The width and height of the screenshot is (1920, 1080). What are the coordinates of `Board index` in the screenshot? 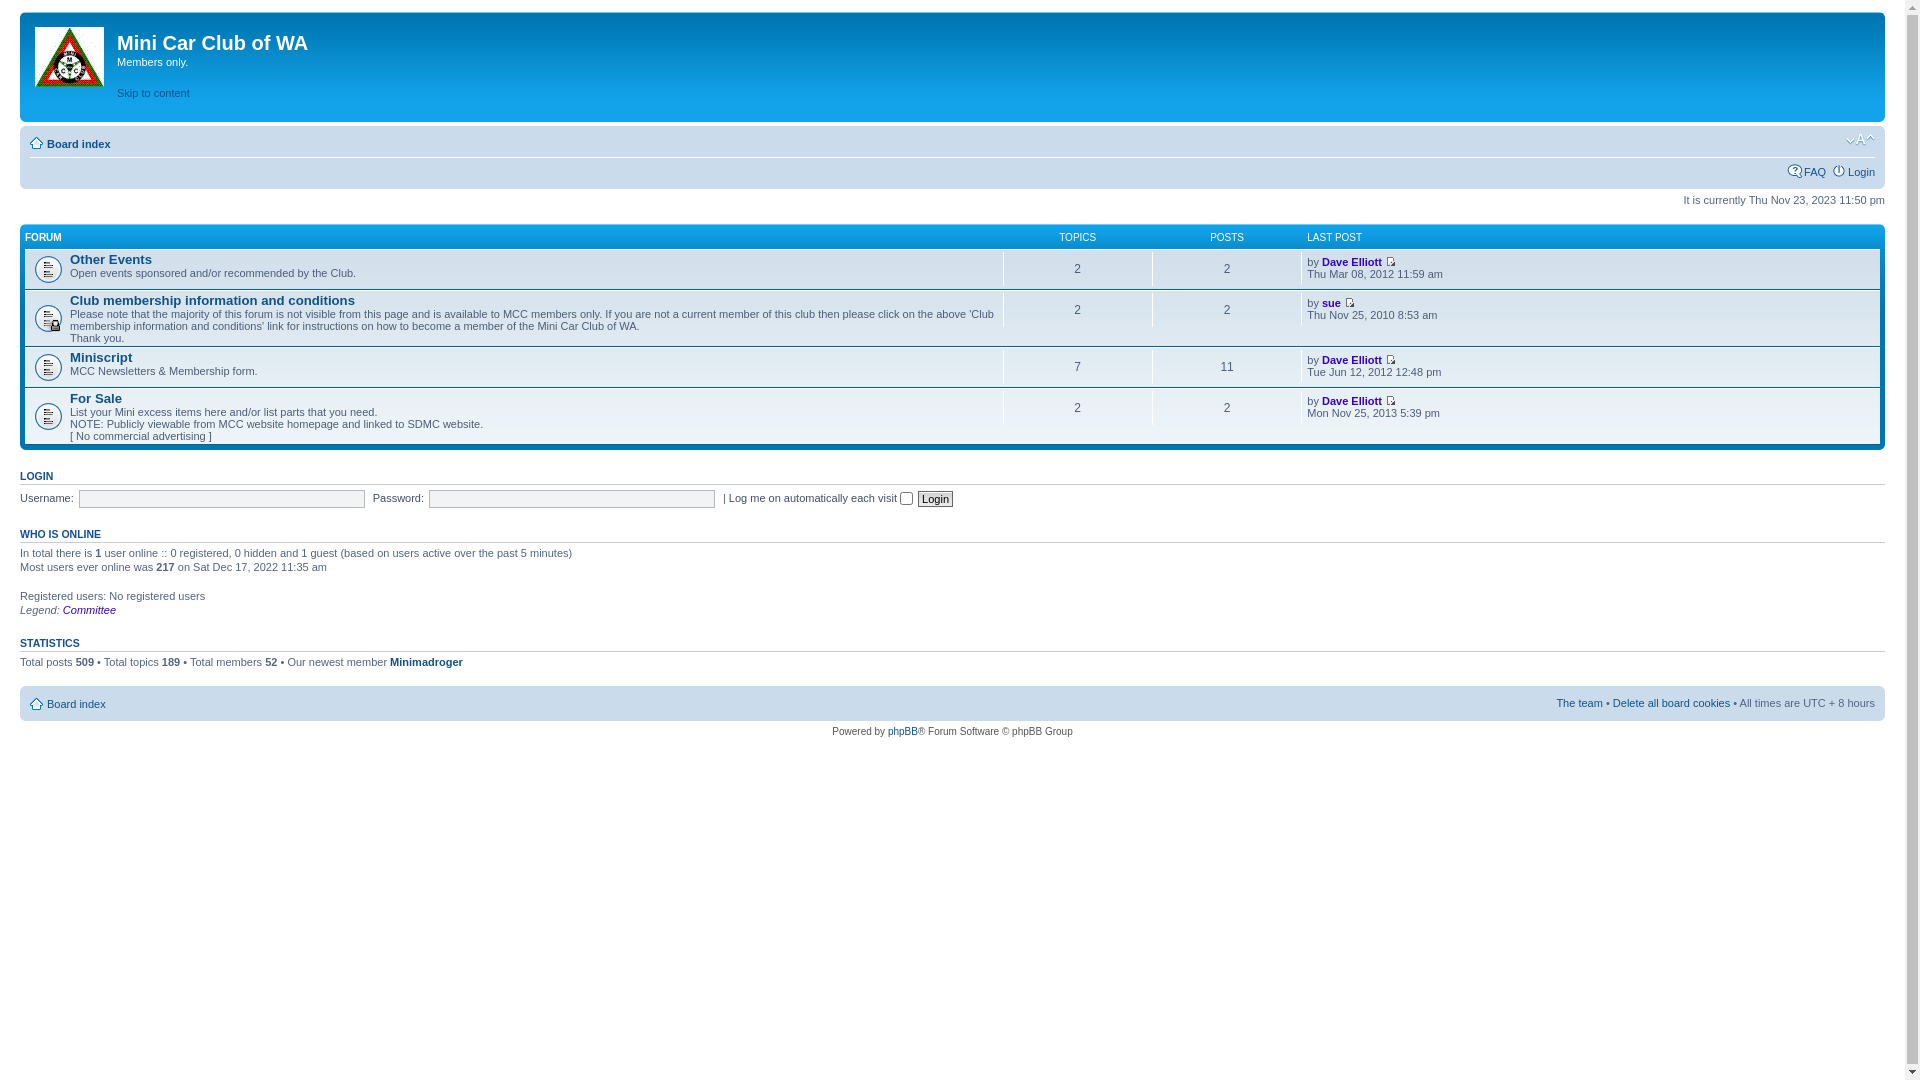 It's located at (76, 704).